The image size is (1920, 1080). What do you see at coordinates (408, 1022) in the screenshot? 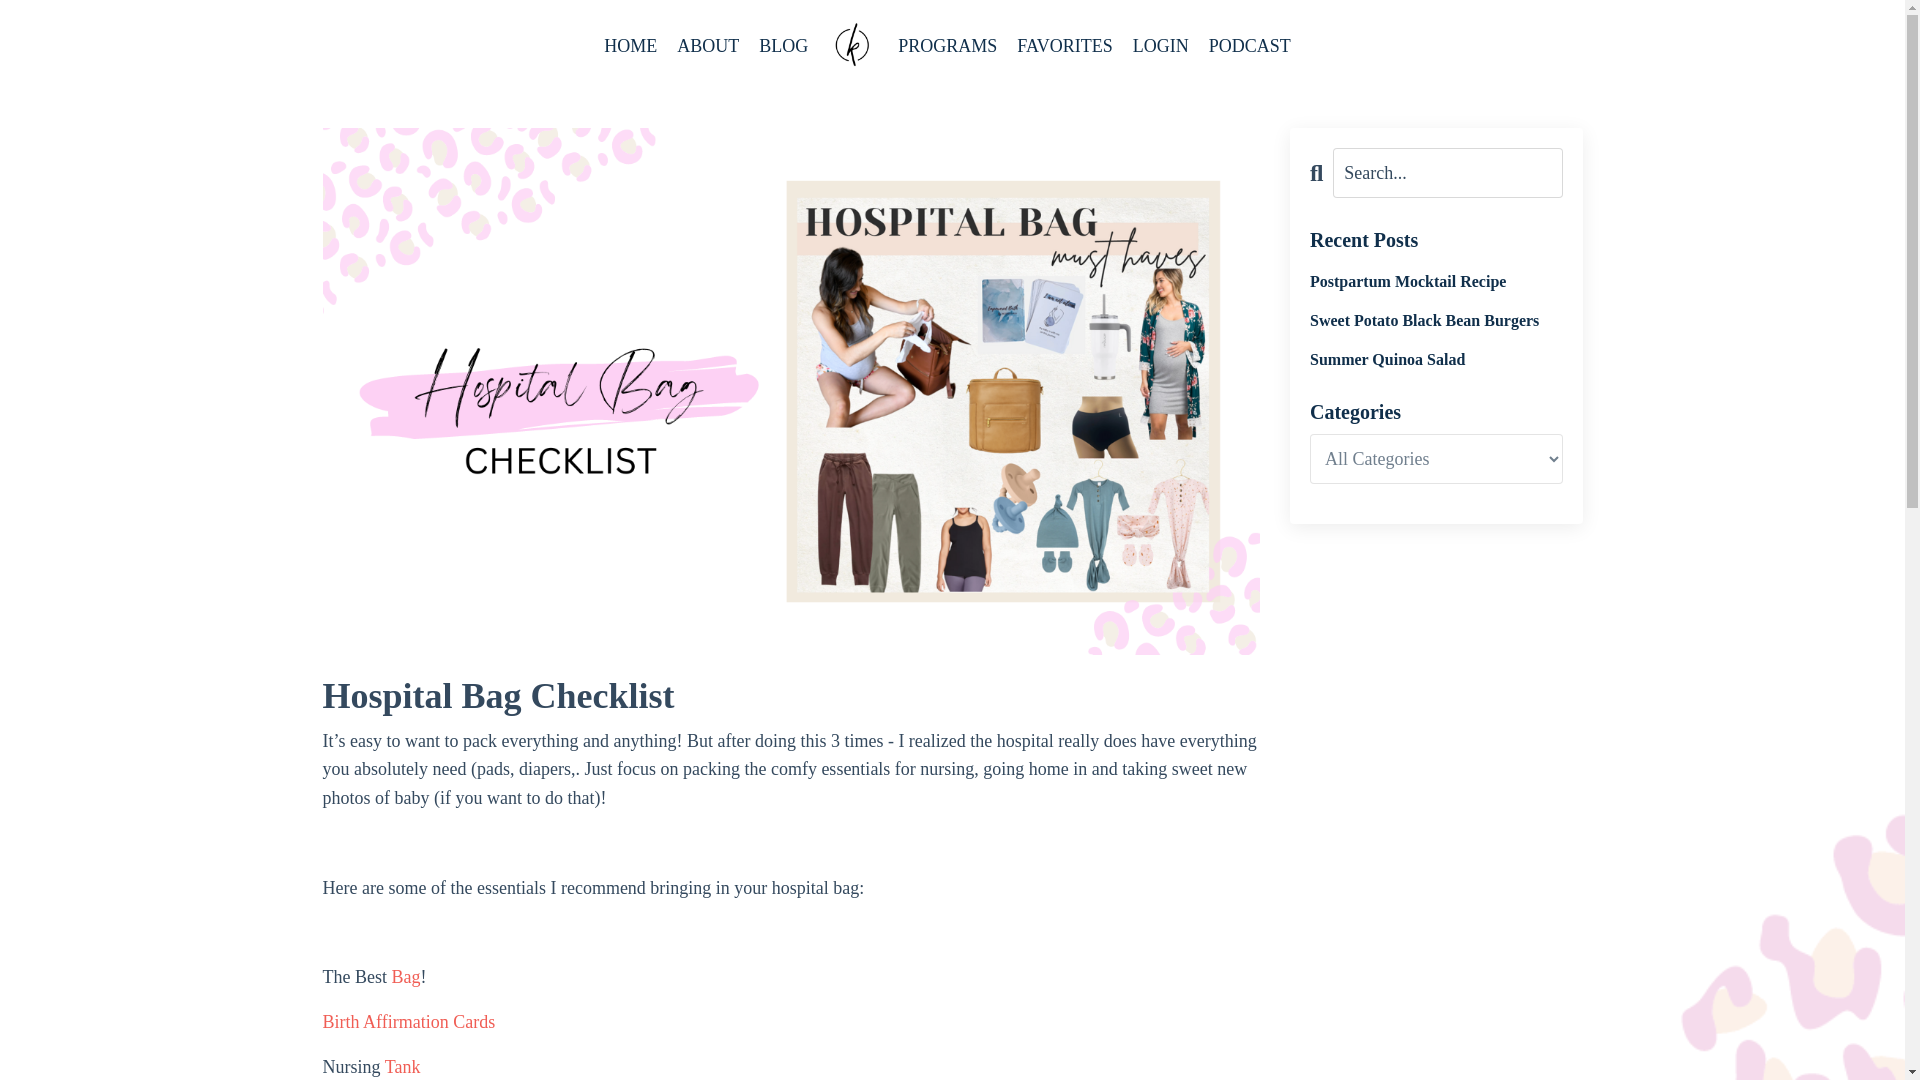
I see `Birth Affirmation Cards` at bounding box center [408, 1022].